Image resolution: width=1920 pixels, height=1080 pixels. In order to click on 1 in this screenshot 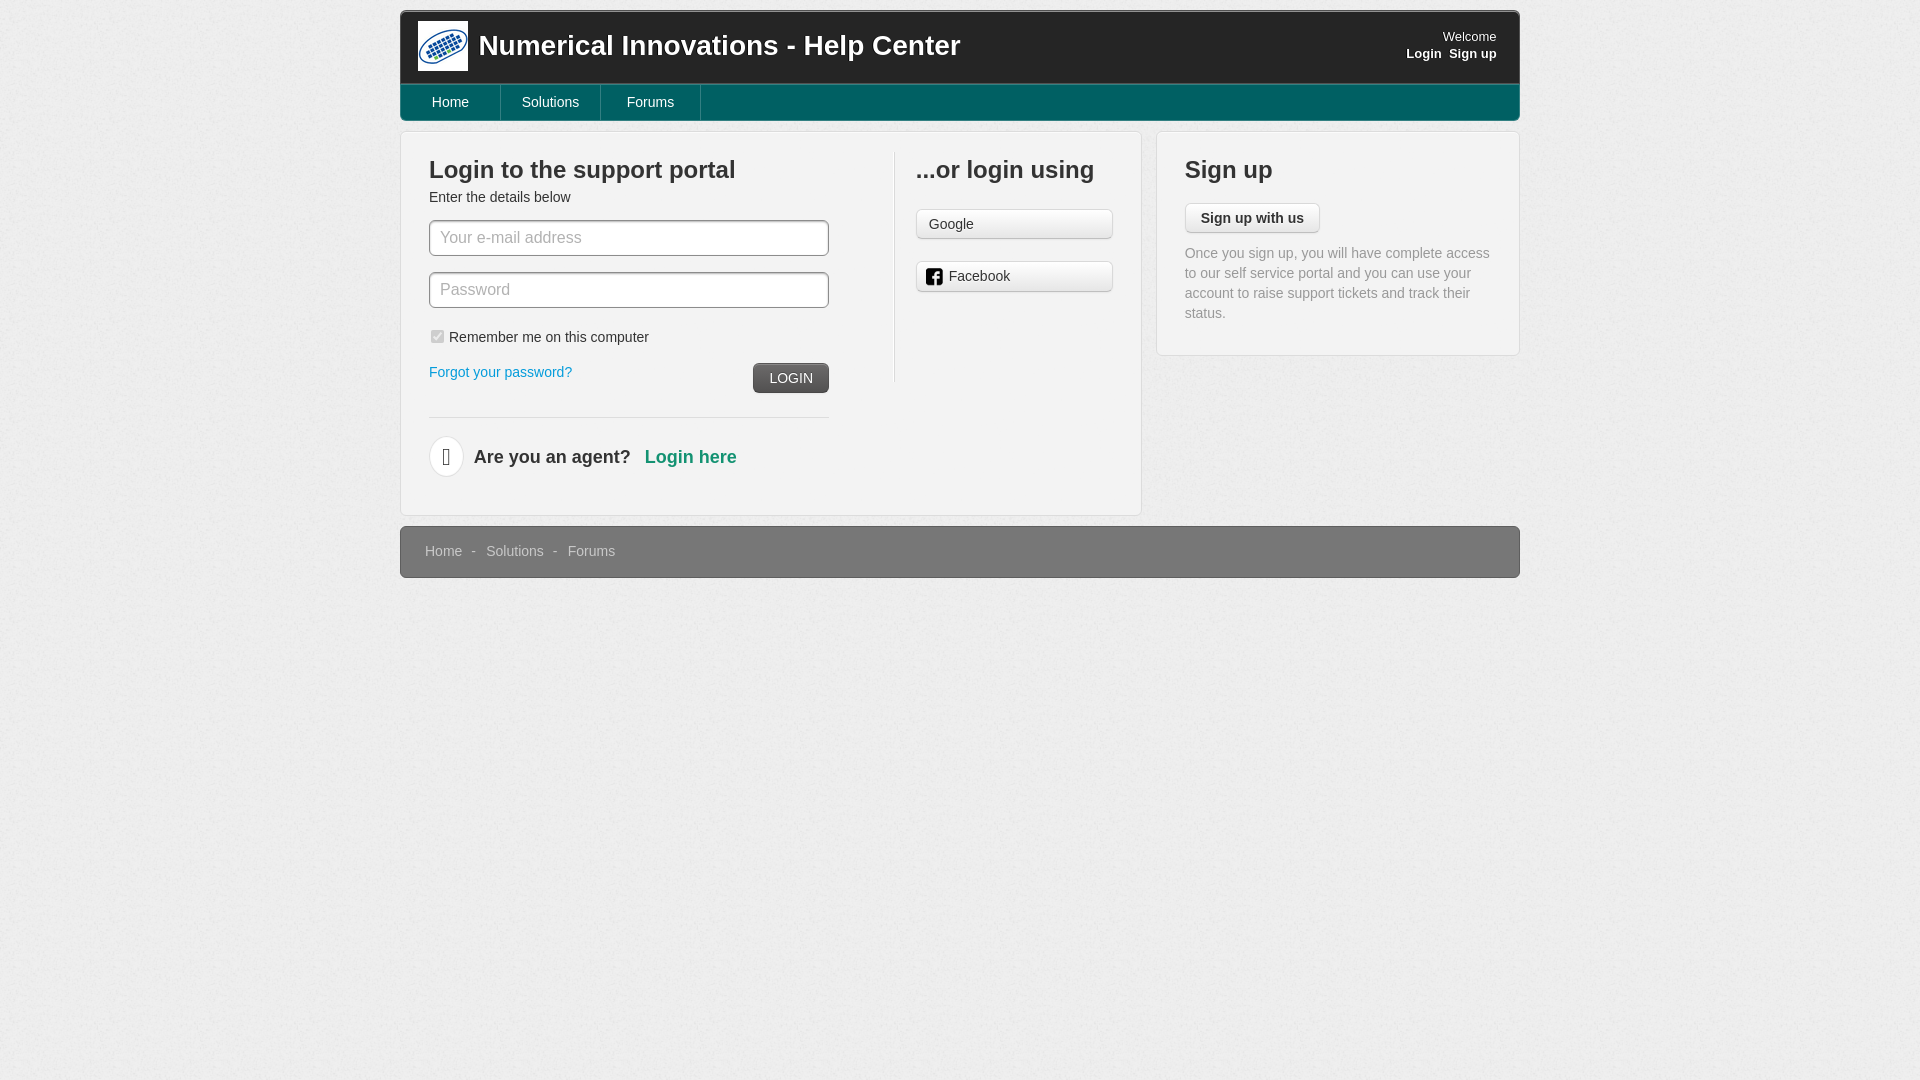, I will do `click(436, 336)`.